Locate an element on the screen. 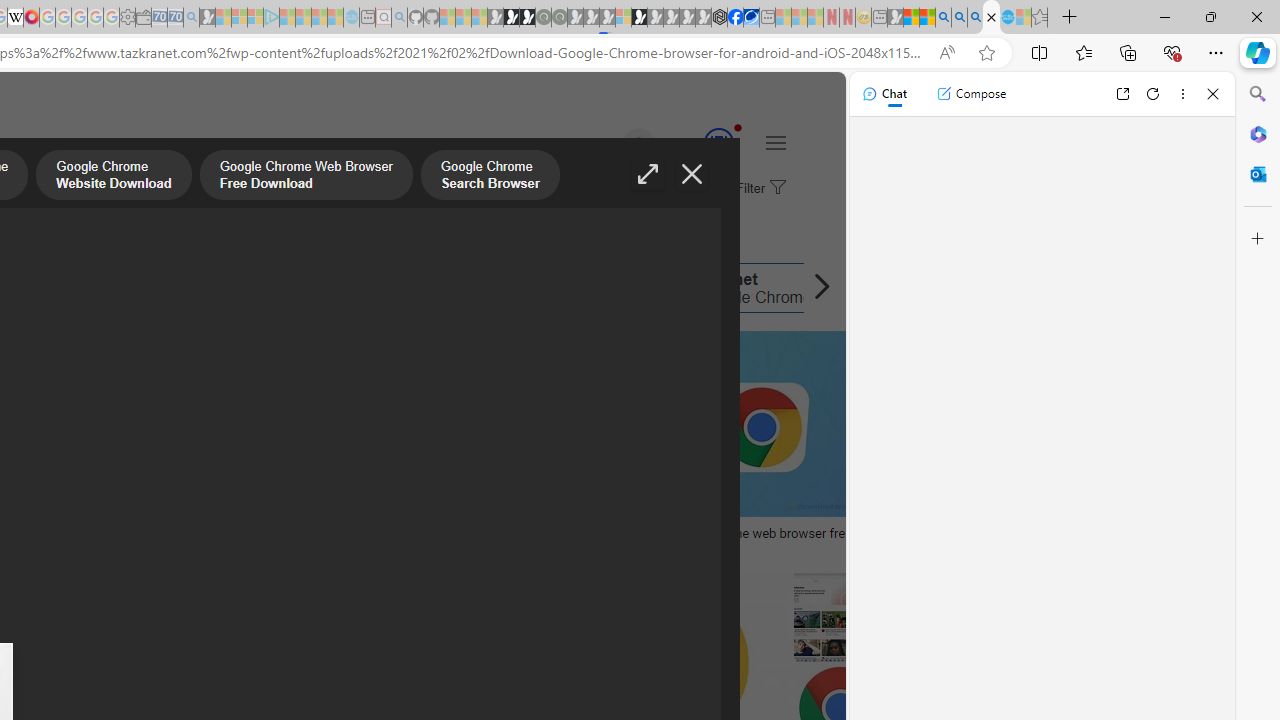  Nordace | Facebook is located at coordinates (736, 18).